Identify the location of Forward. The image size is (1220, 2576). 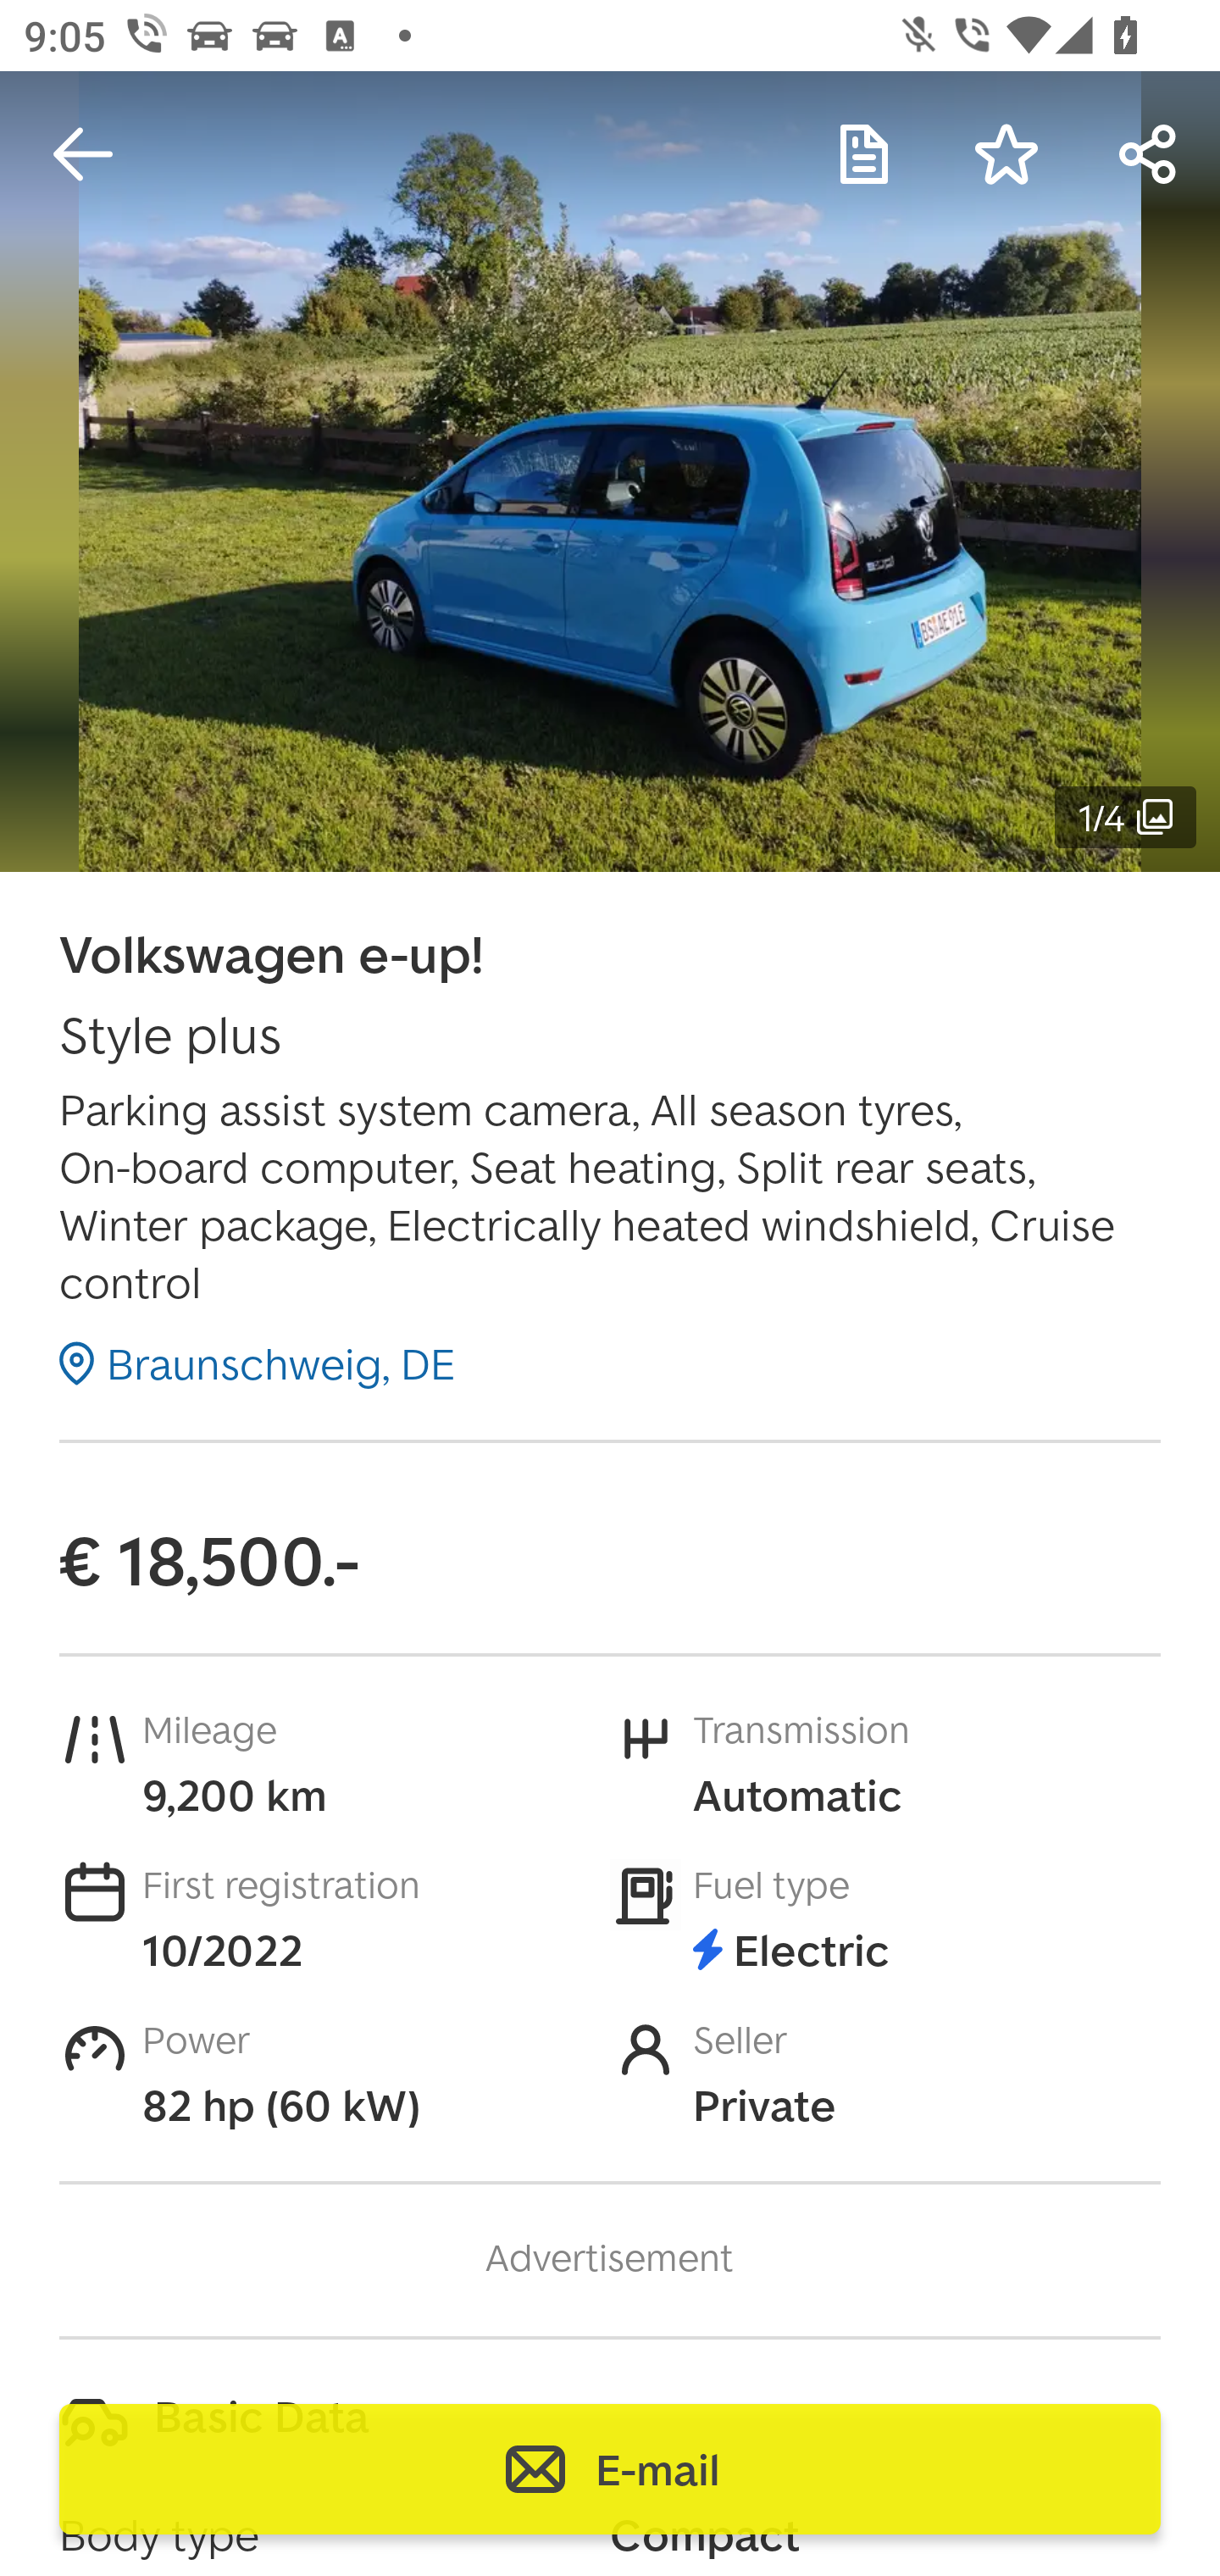
(1149, 154).